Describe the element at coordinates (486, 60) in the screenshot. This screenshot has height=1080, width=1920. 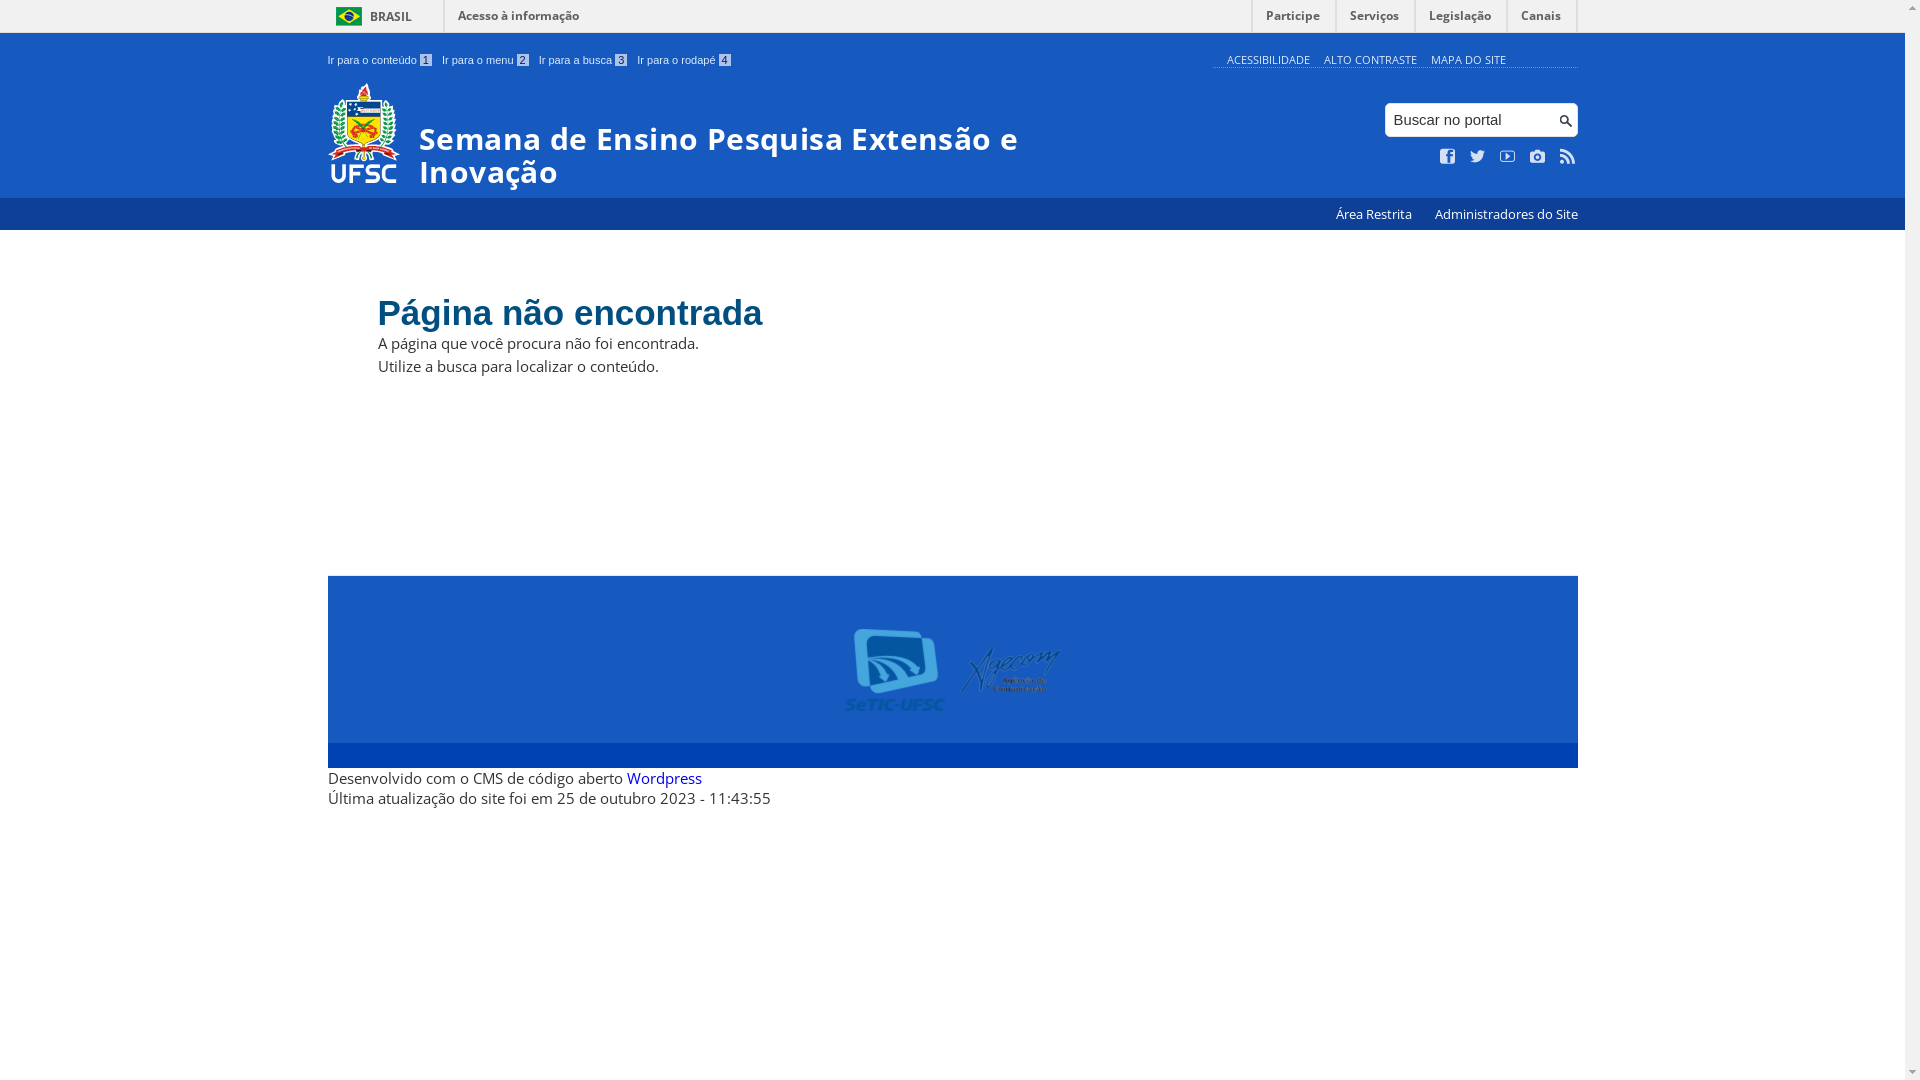
I see `Ir para o menu 2` at that location.